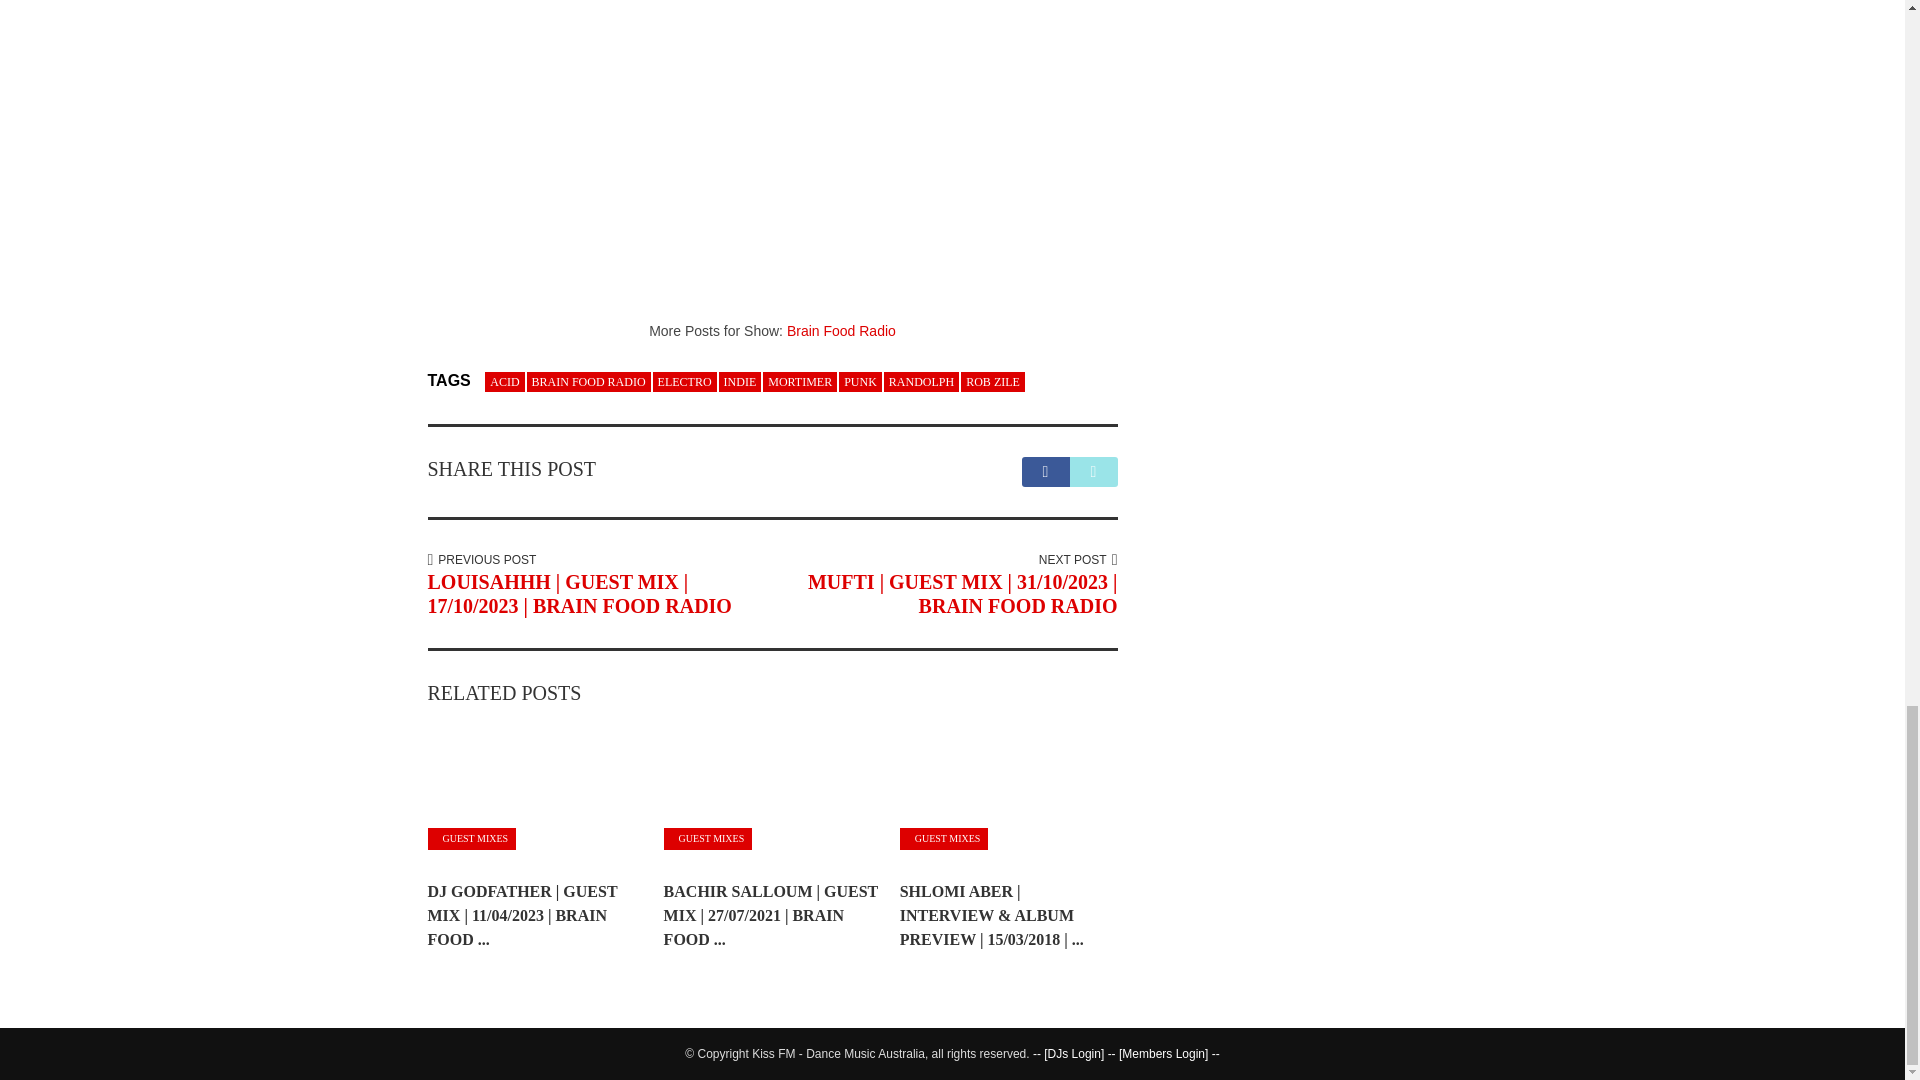  What do you see at coordinates (962, 594) in the screenshot?
I see `Next Related Show Post` at bounding box center [962, 594].